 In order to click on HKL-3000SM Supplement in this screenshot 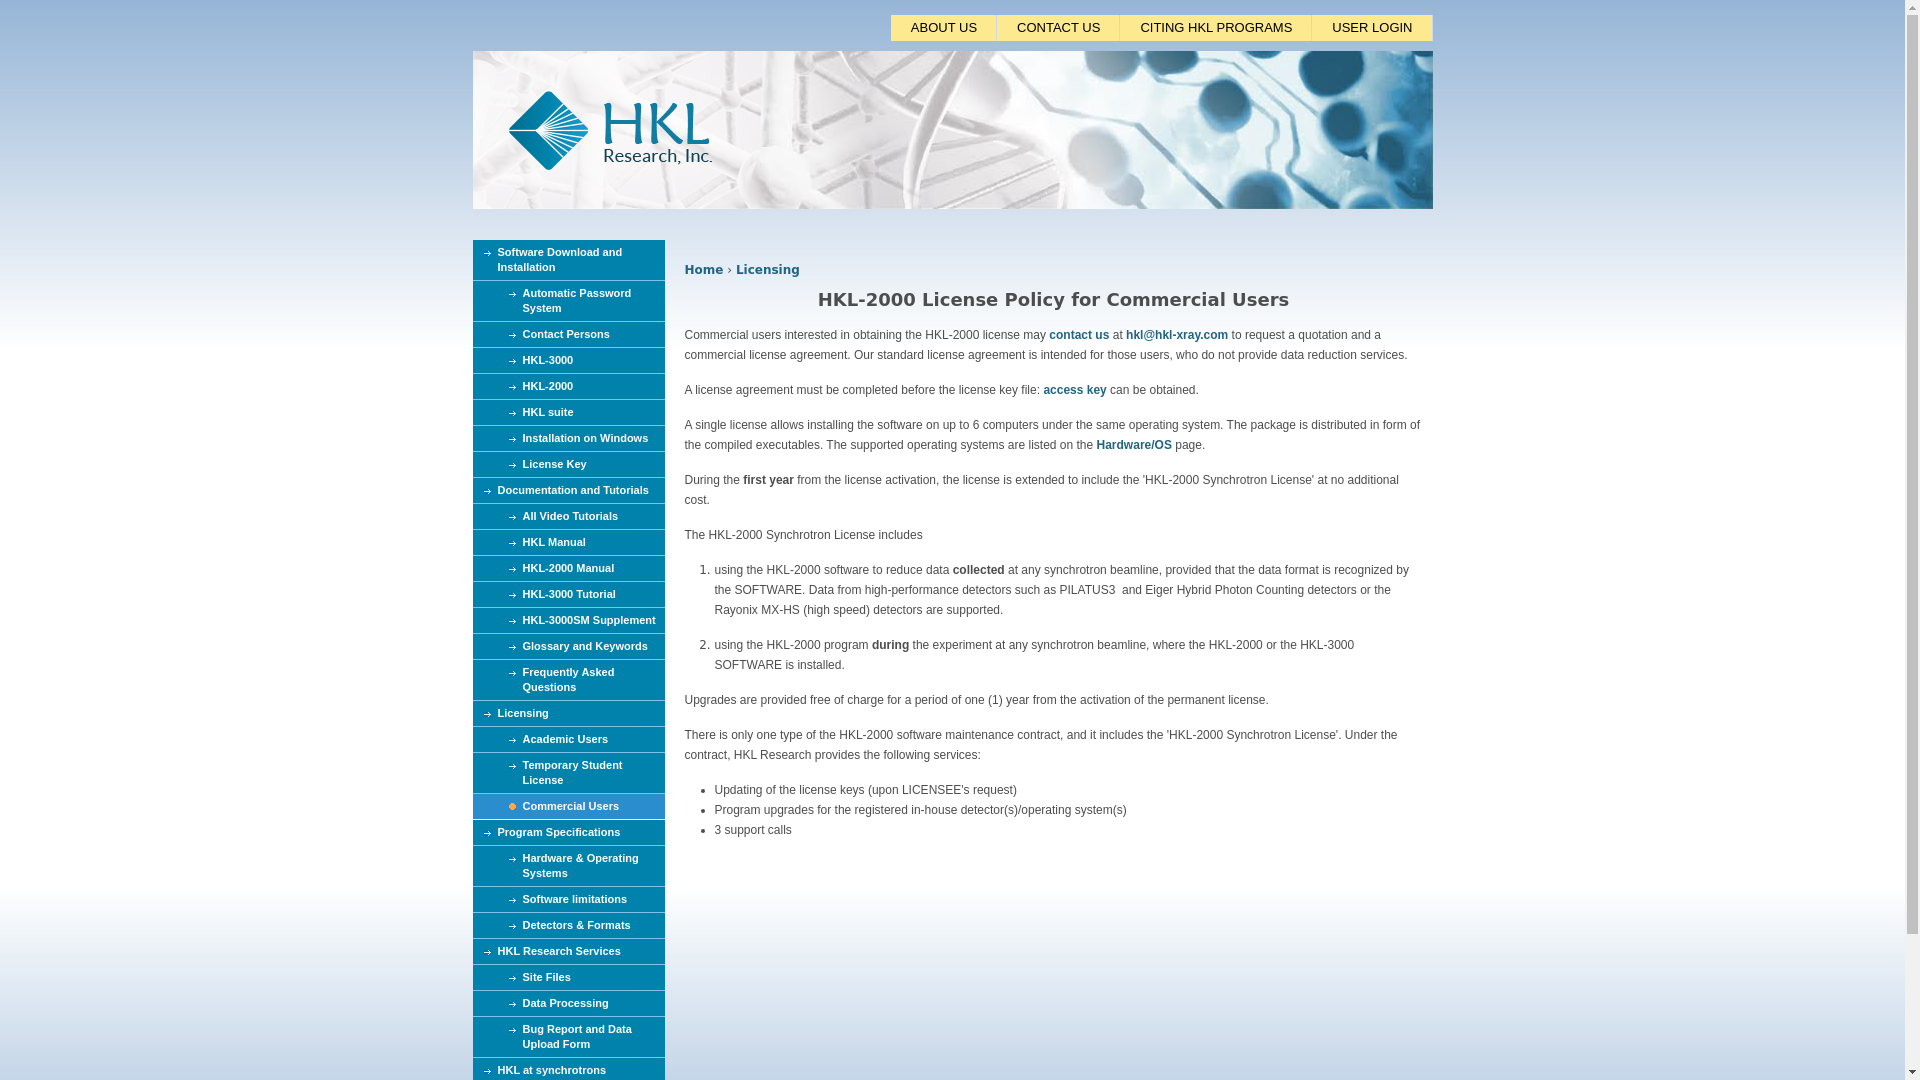, I will do `click(568, 620)`.